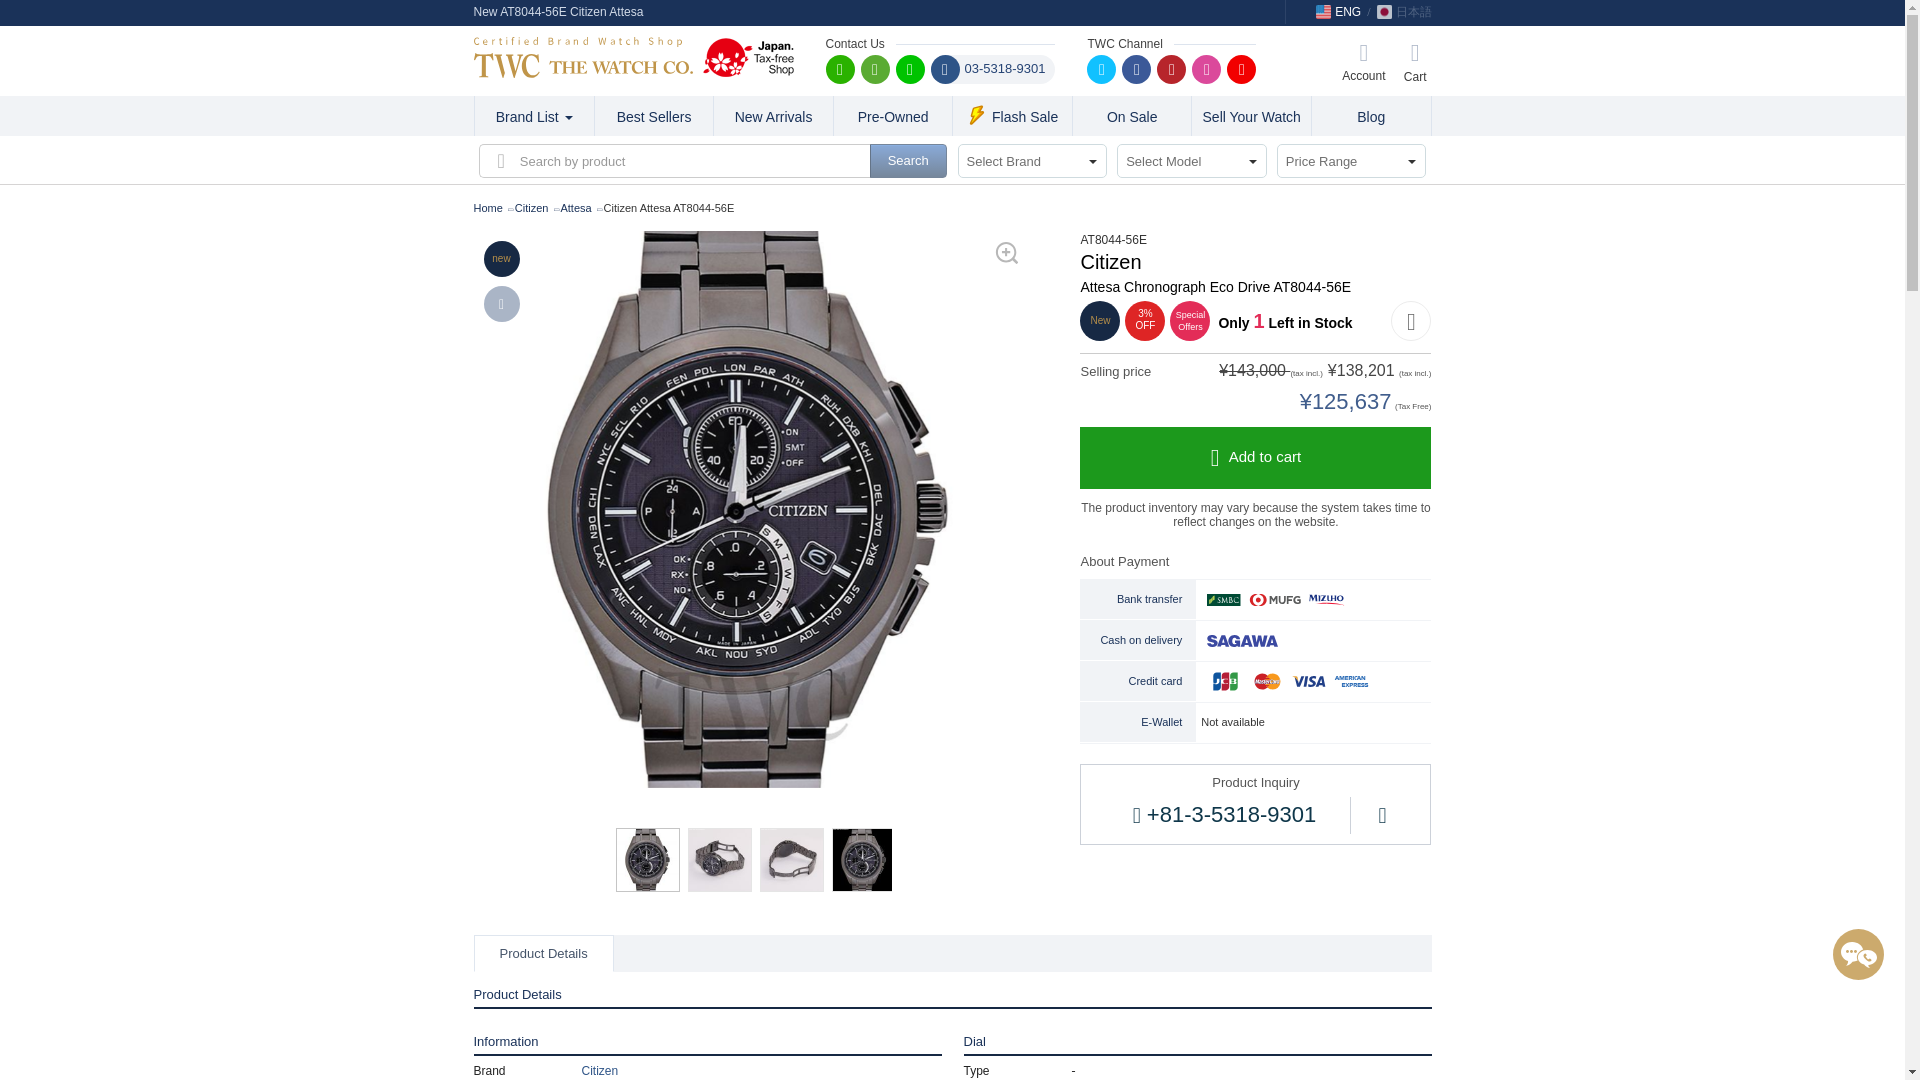 The height and width of the screenshot is (1080, 1920). What do you see at coordinates (584, 56) in the screenshot?
I see `The Watch Company` at bounding box center [584, 56].